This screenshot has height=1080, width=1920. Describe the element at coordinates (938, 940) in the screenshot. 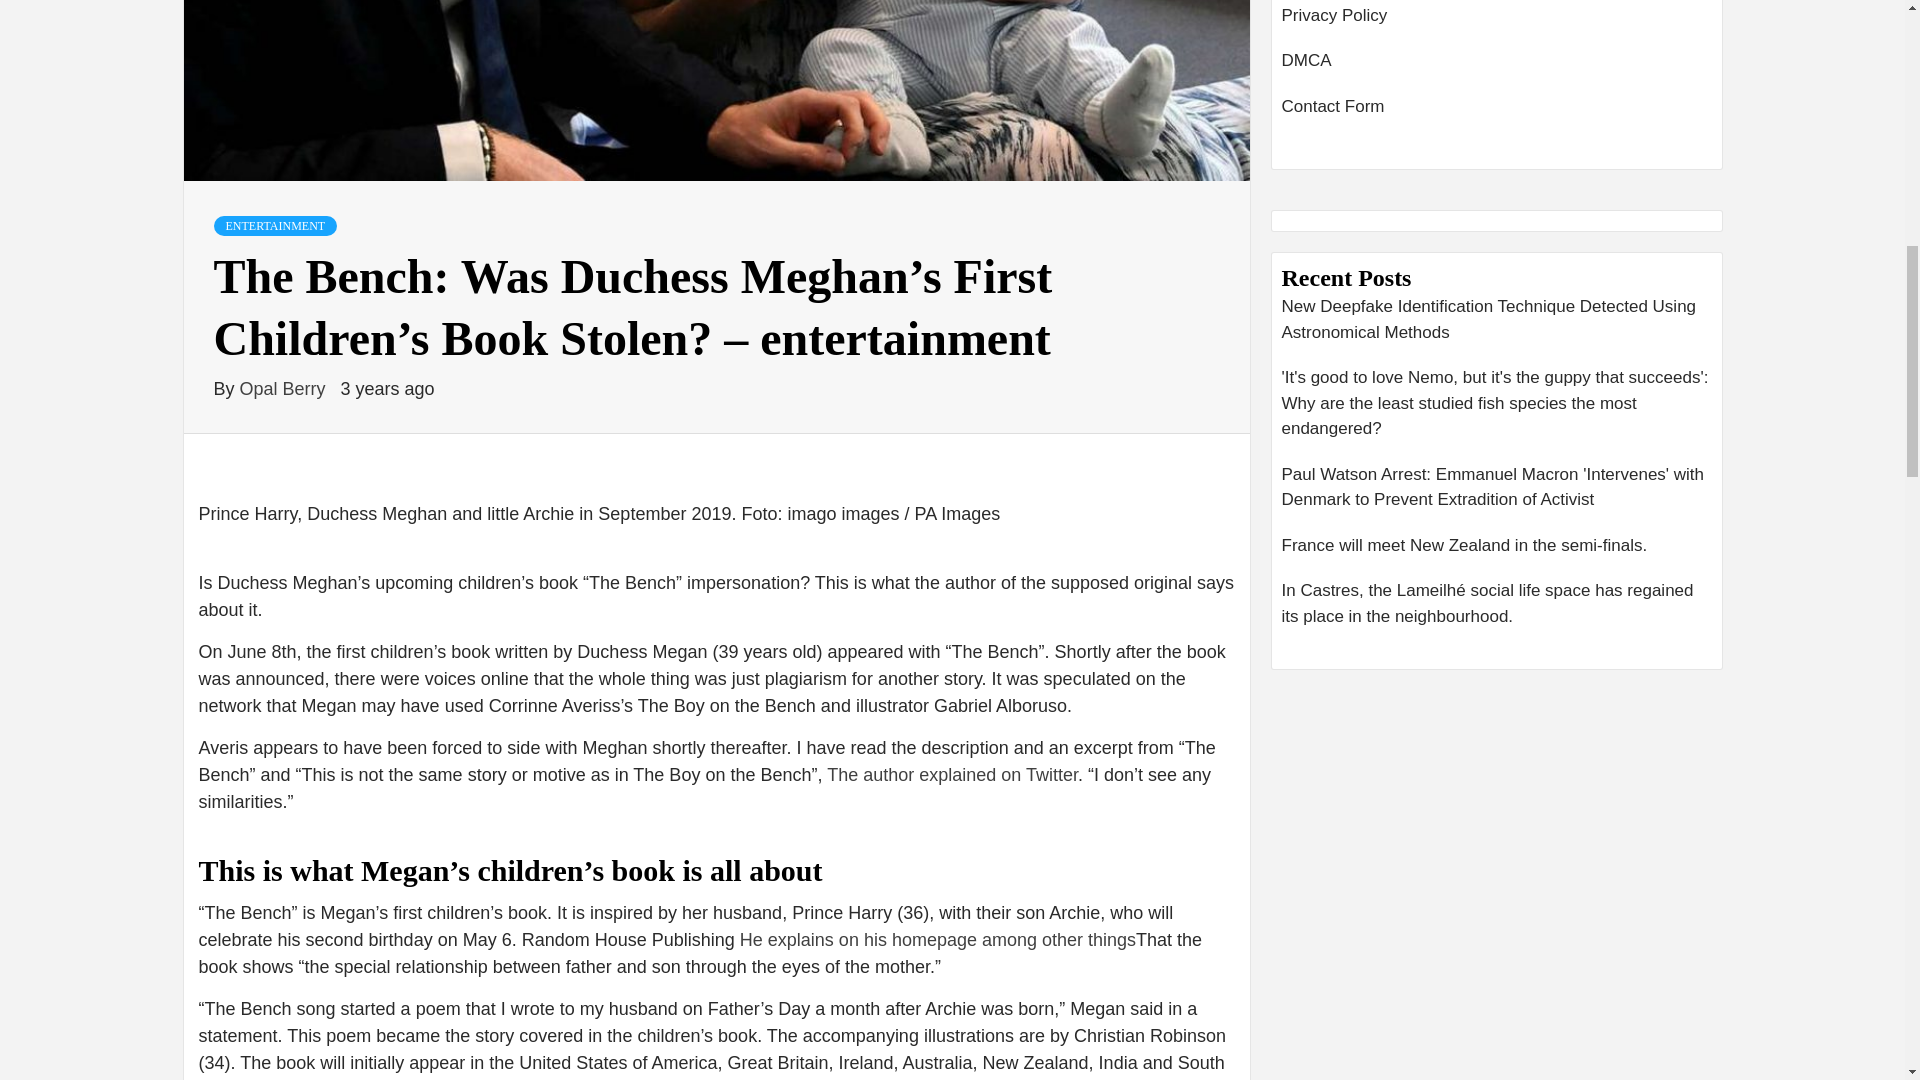

I see `He explains on his homepage among other things` at that location.